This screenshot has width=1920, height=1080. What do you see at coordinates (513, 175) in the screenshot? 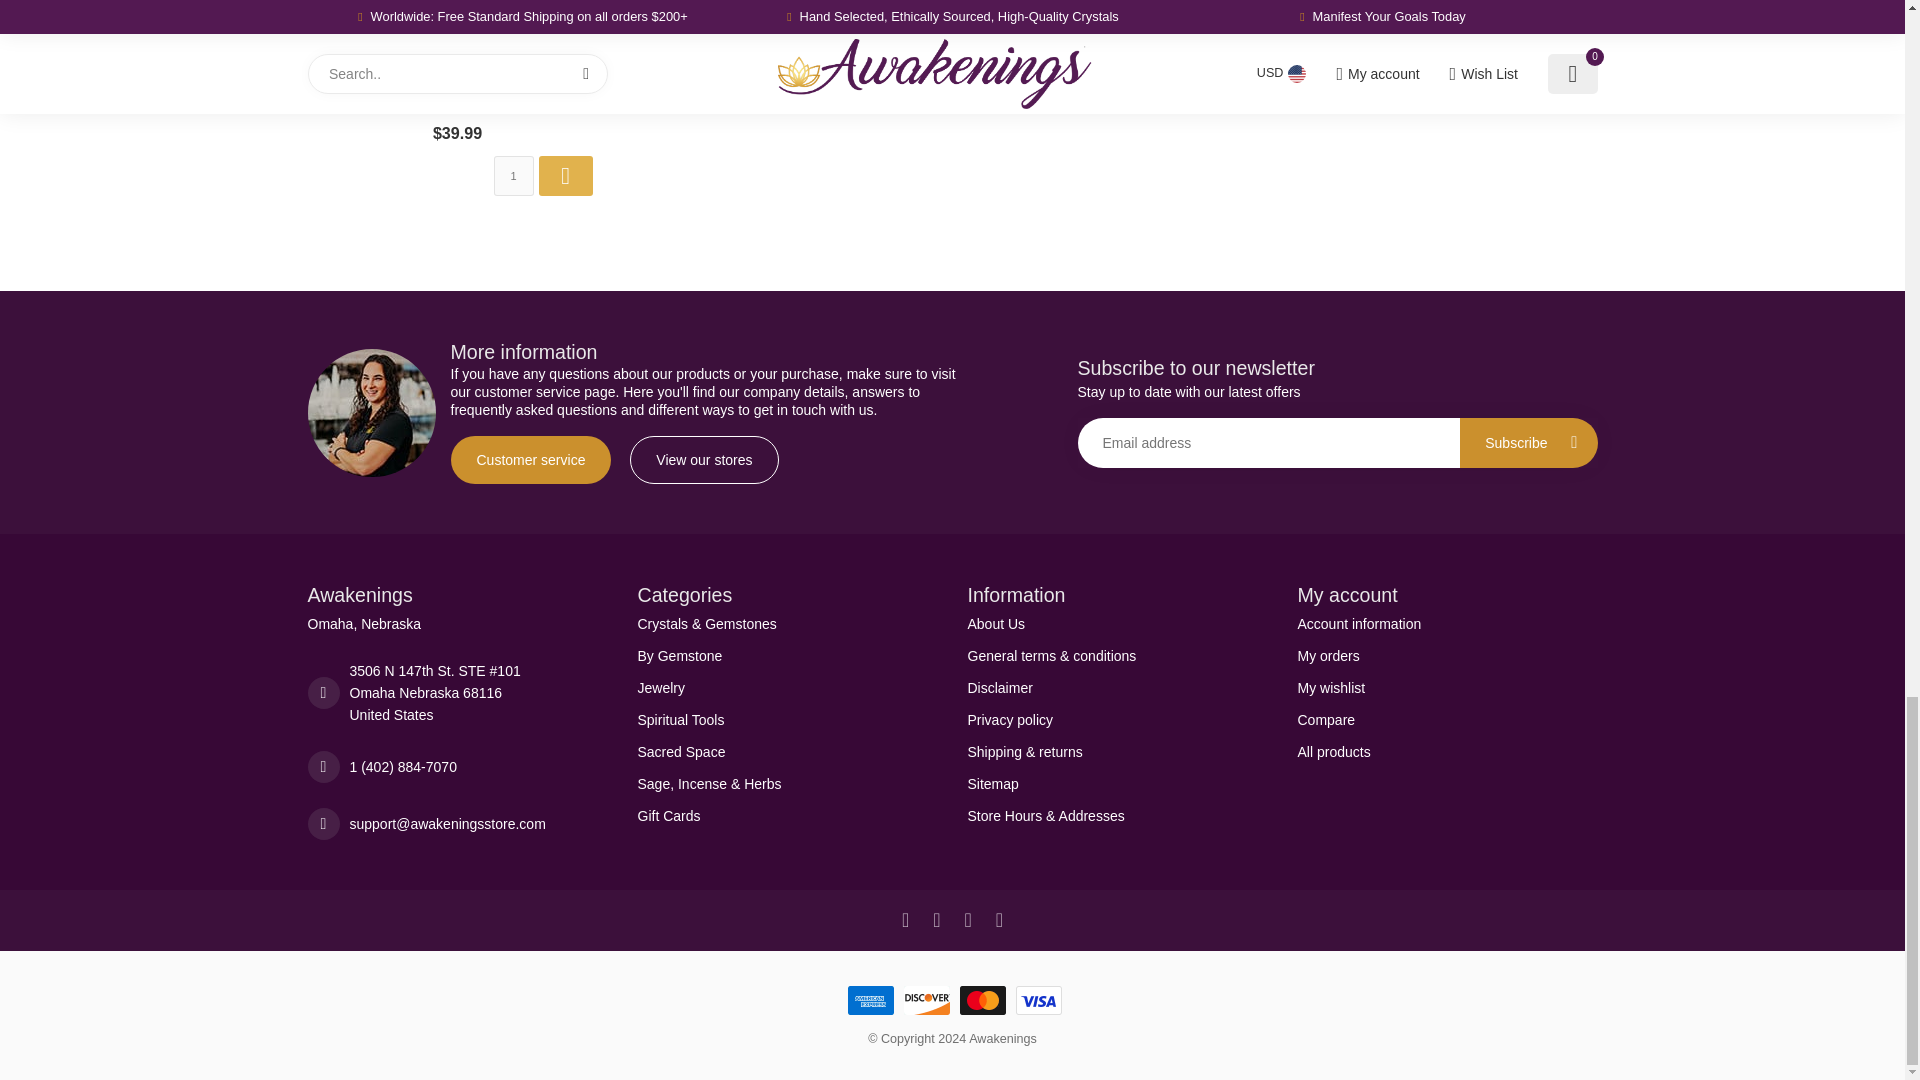
I see `1` at bounding box center [513, 175].